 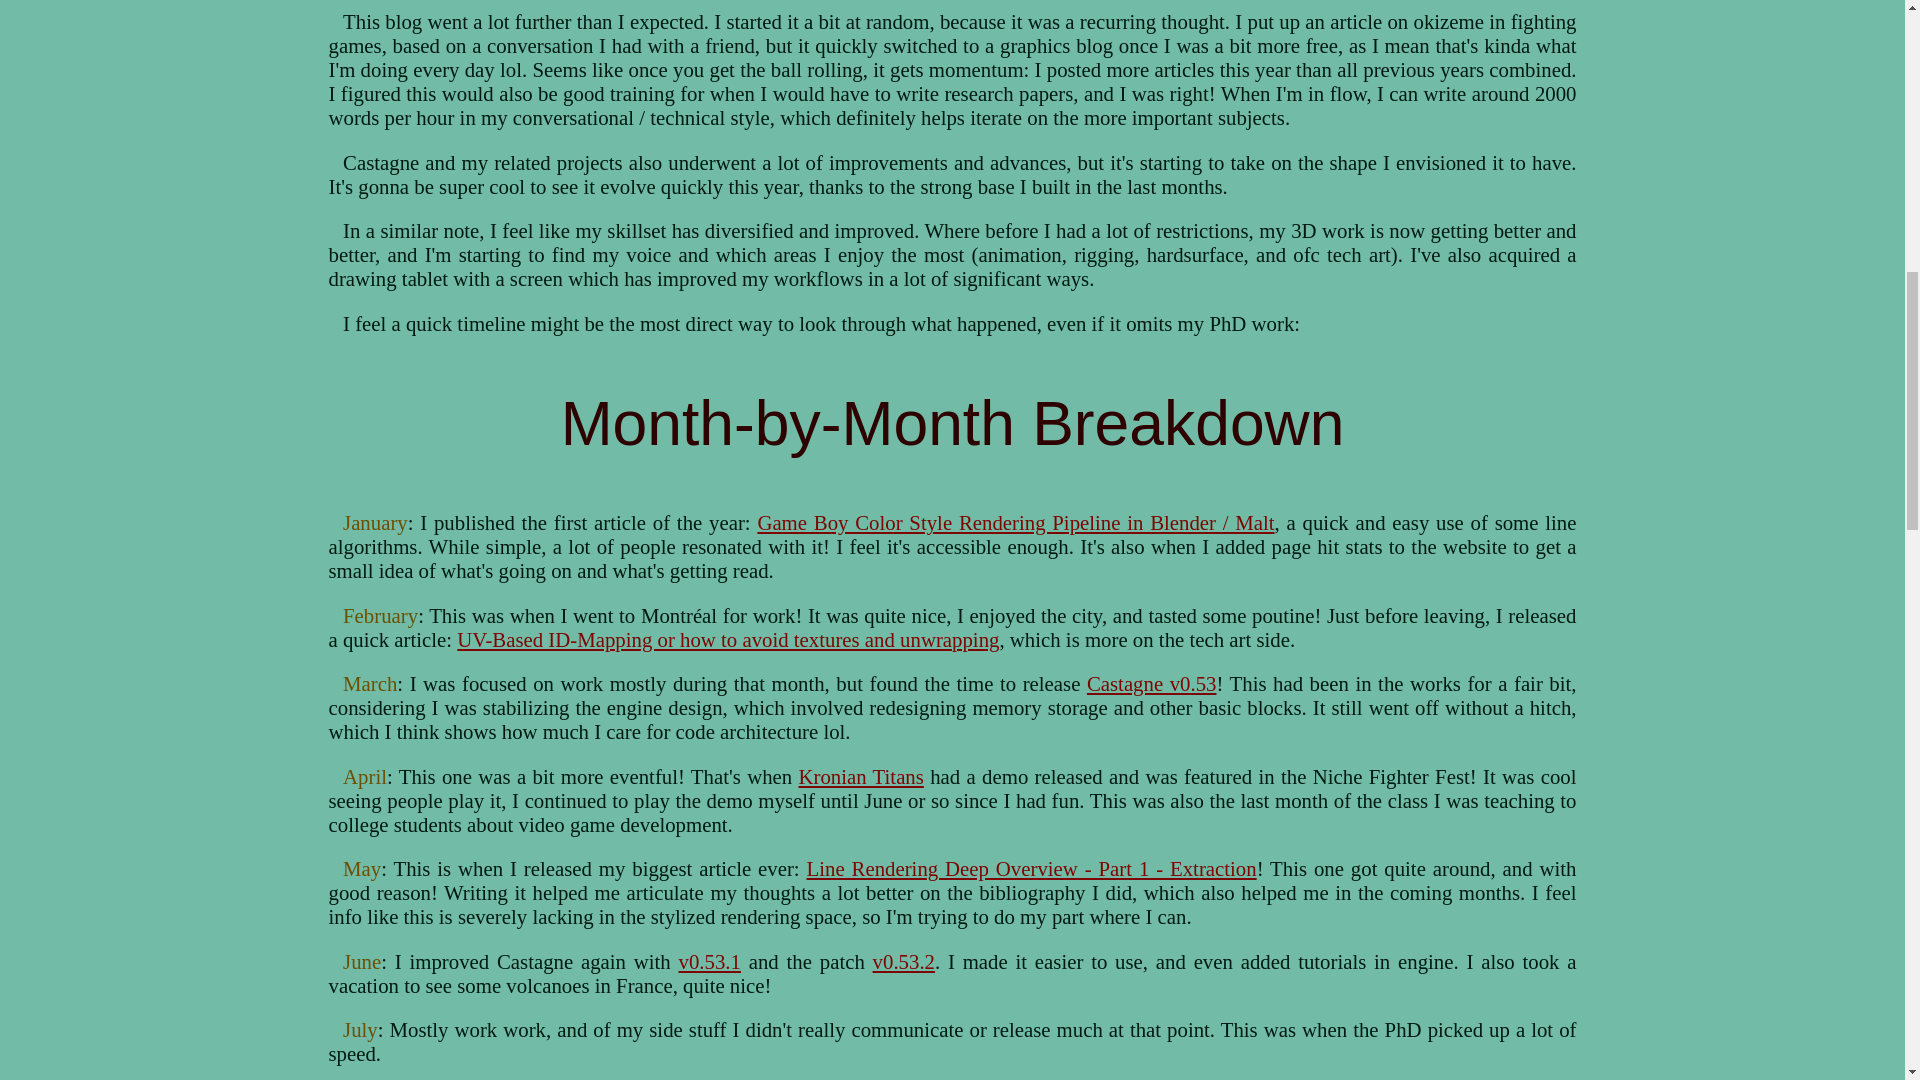 What do you see at coordinates (727, 639) in the screenshot?
I see `UV-Based ID-Mapping or how to avoid textures and unwrapping` at bounding box center [727, 639].